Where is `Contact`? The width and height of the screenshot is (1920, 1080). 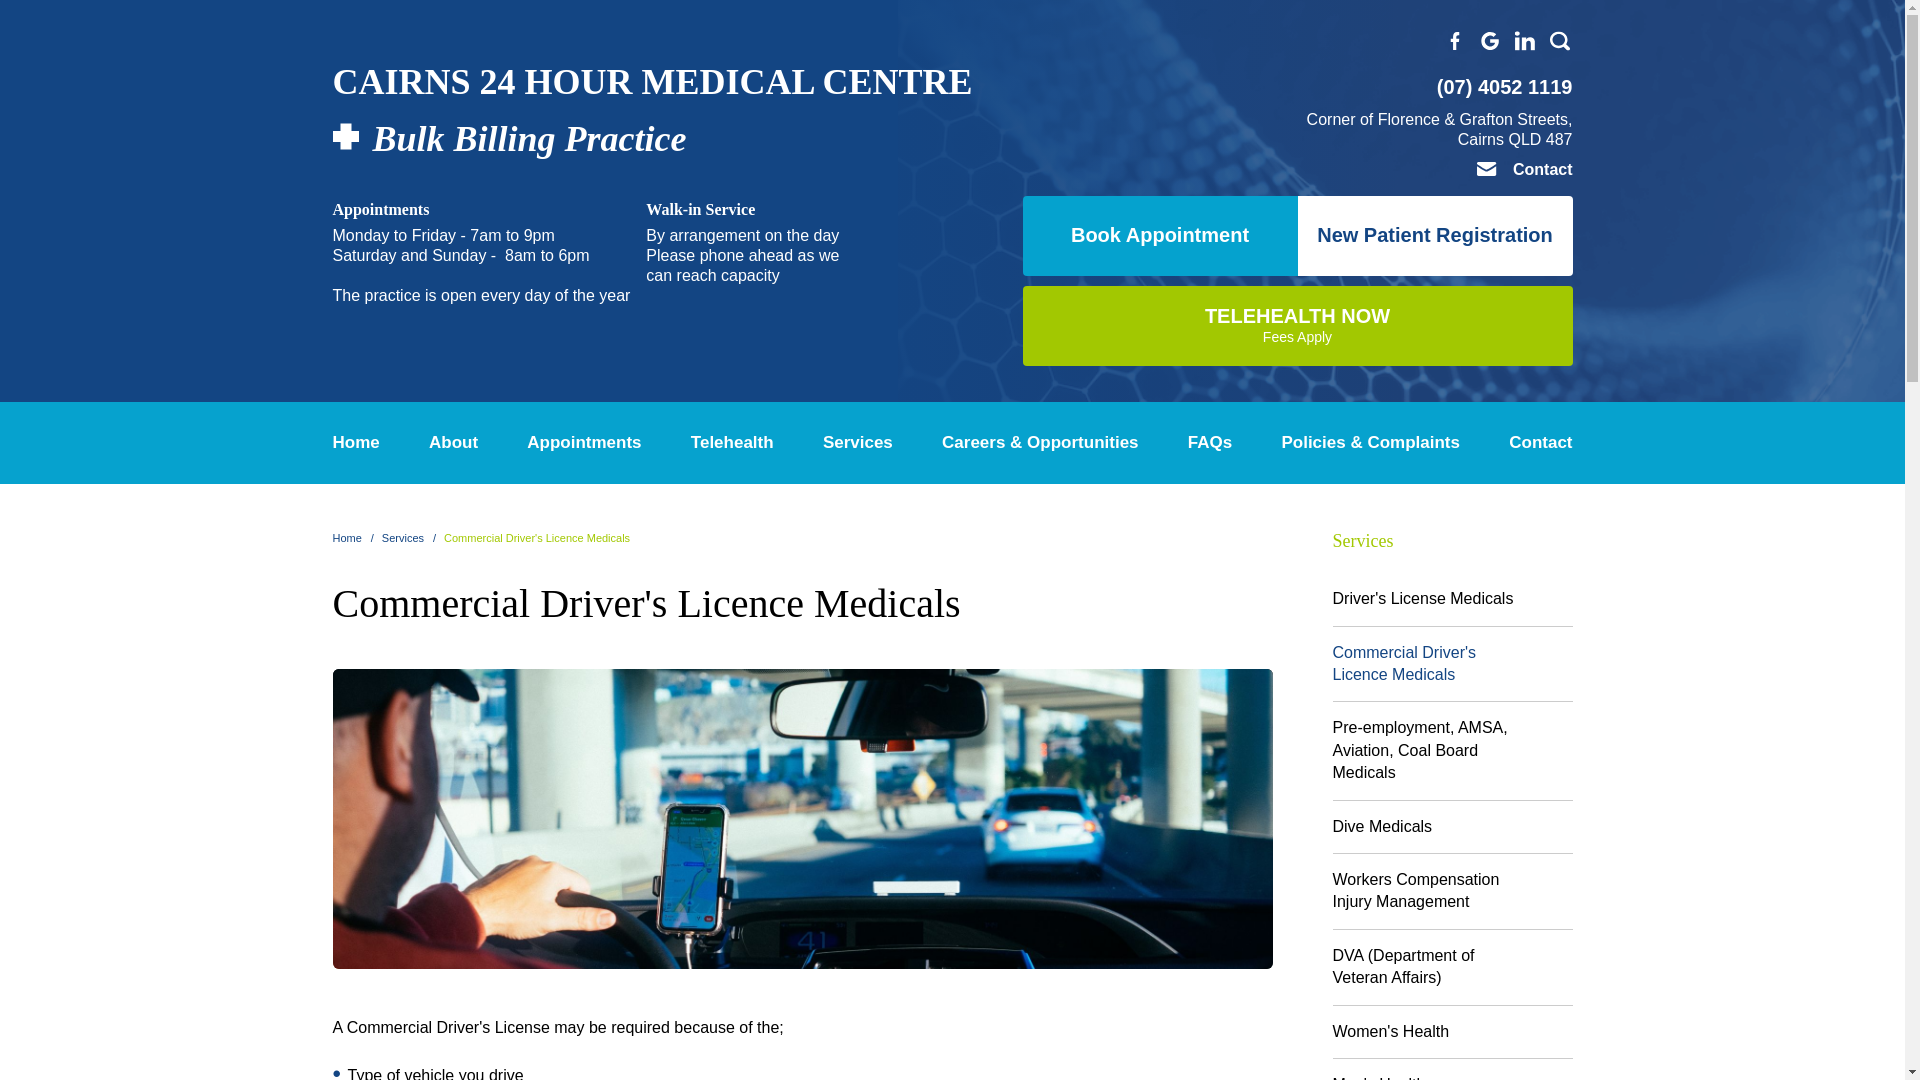
Contact is located at coordinates (584, 442).